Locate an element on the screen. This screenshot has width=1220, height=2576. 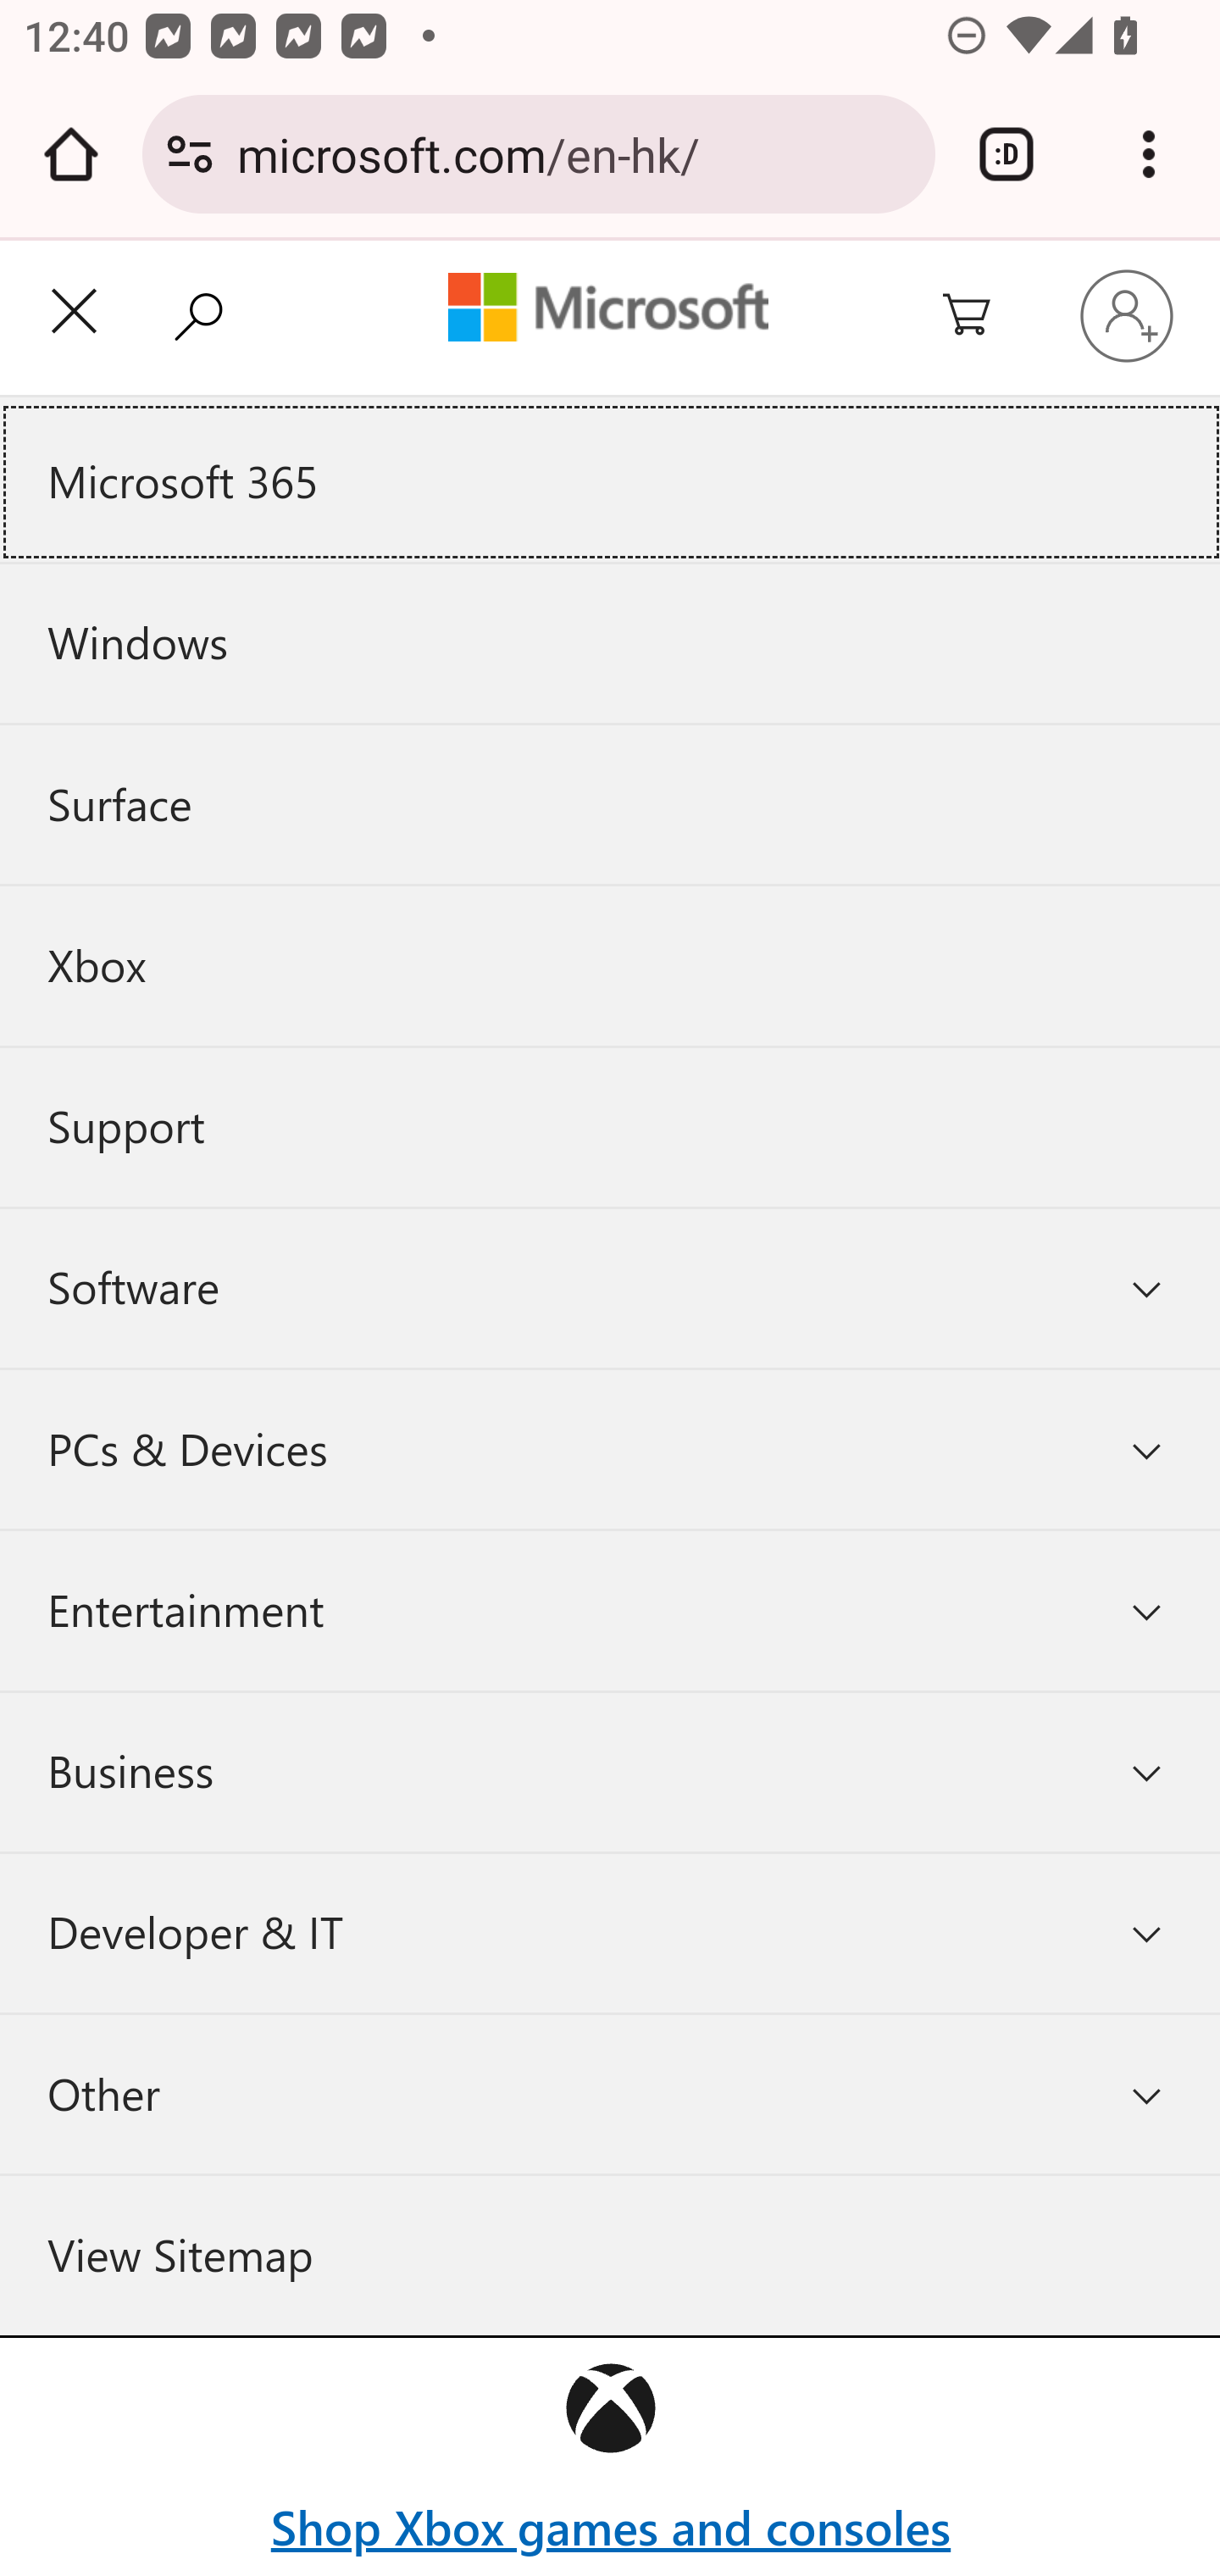
Customize and control Google Chrome is located at coordinates (1149, 154).